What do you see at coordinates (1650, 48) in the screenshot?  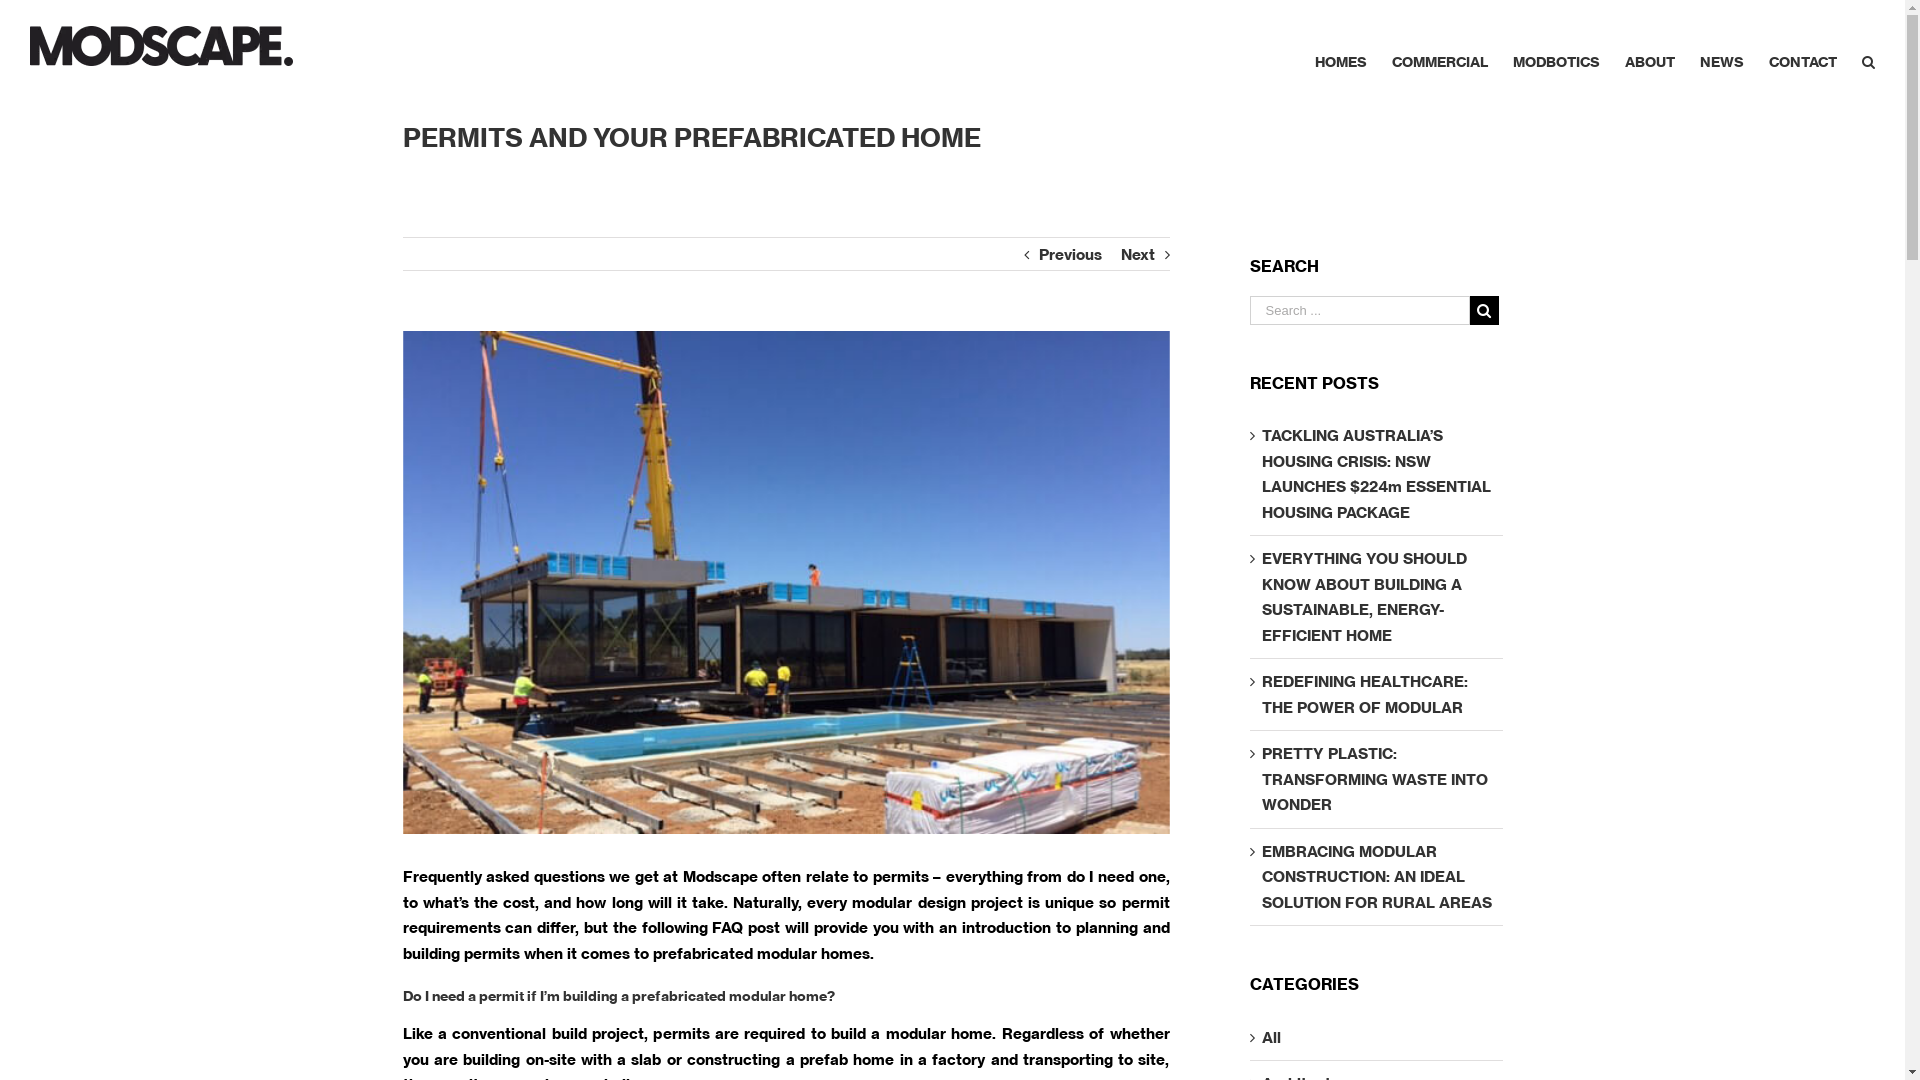 I see `ABOUT` at bounding box center [1650, 48].